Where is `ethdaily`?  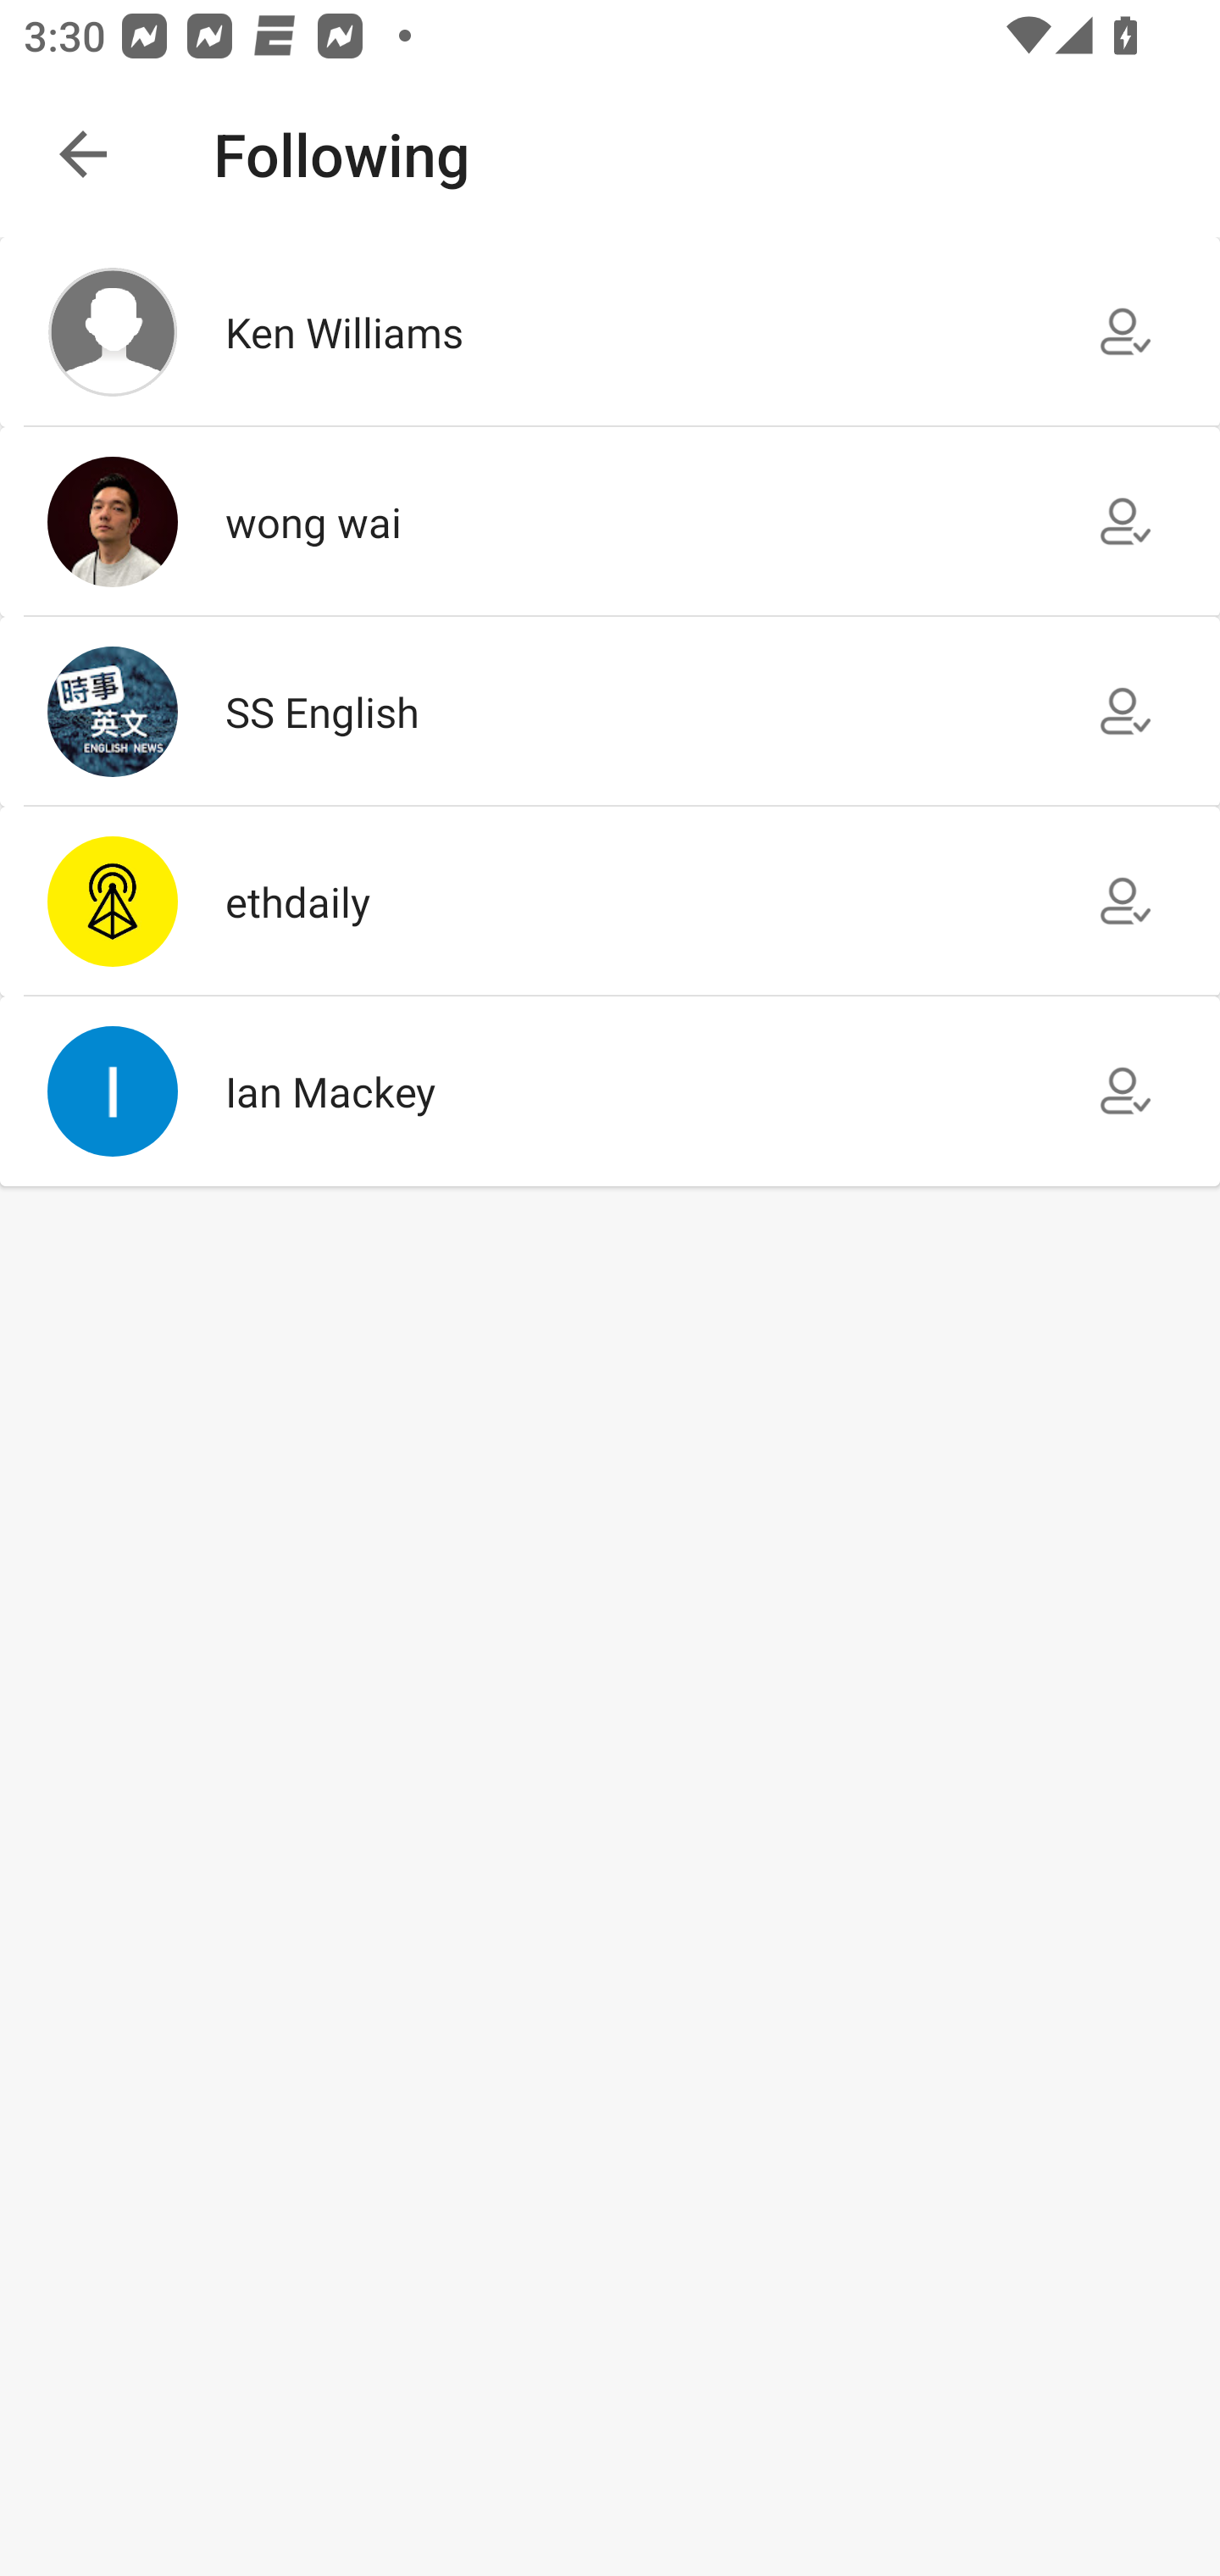 ethdaily is located at coordinates (610, 902).